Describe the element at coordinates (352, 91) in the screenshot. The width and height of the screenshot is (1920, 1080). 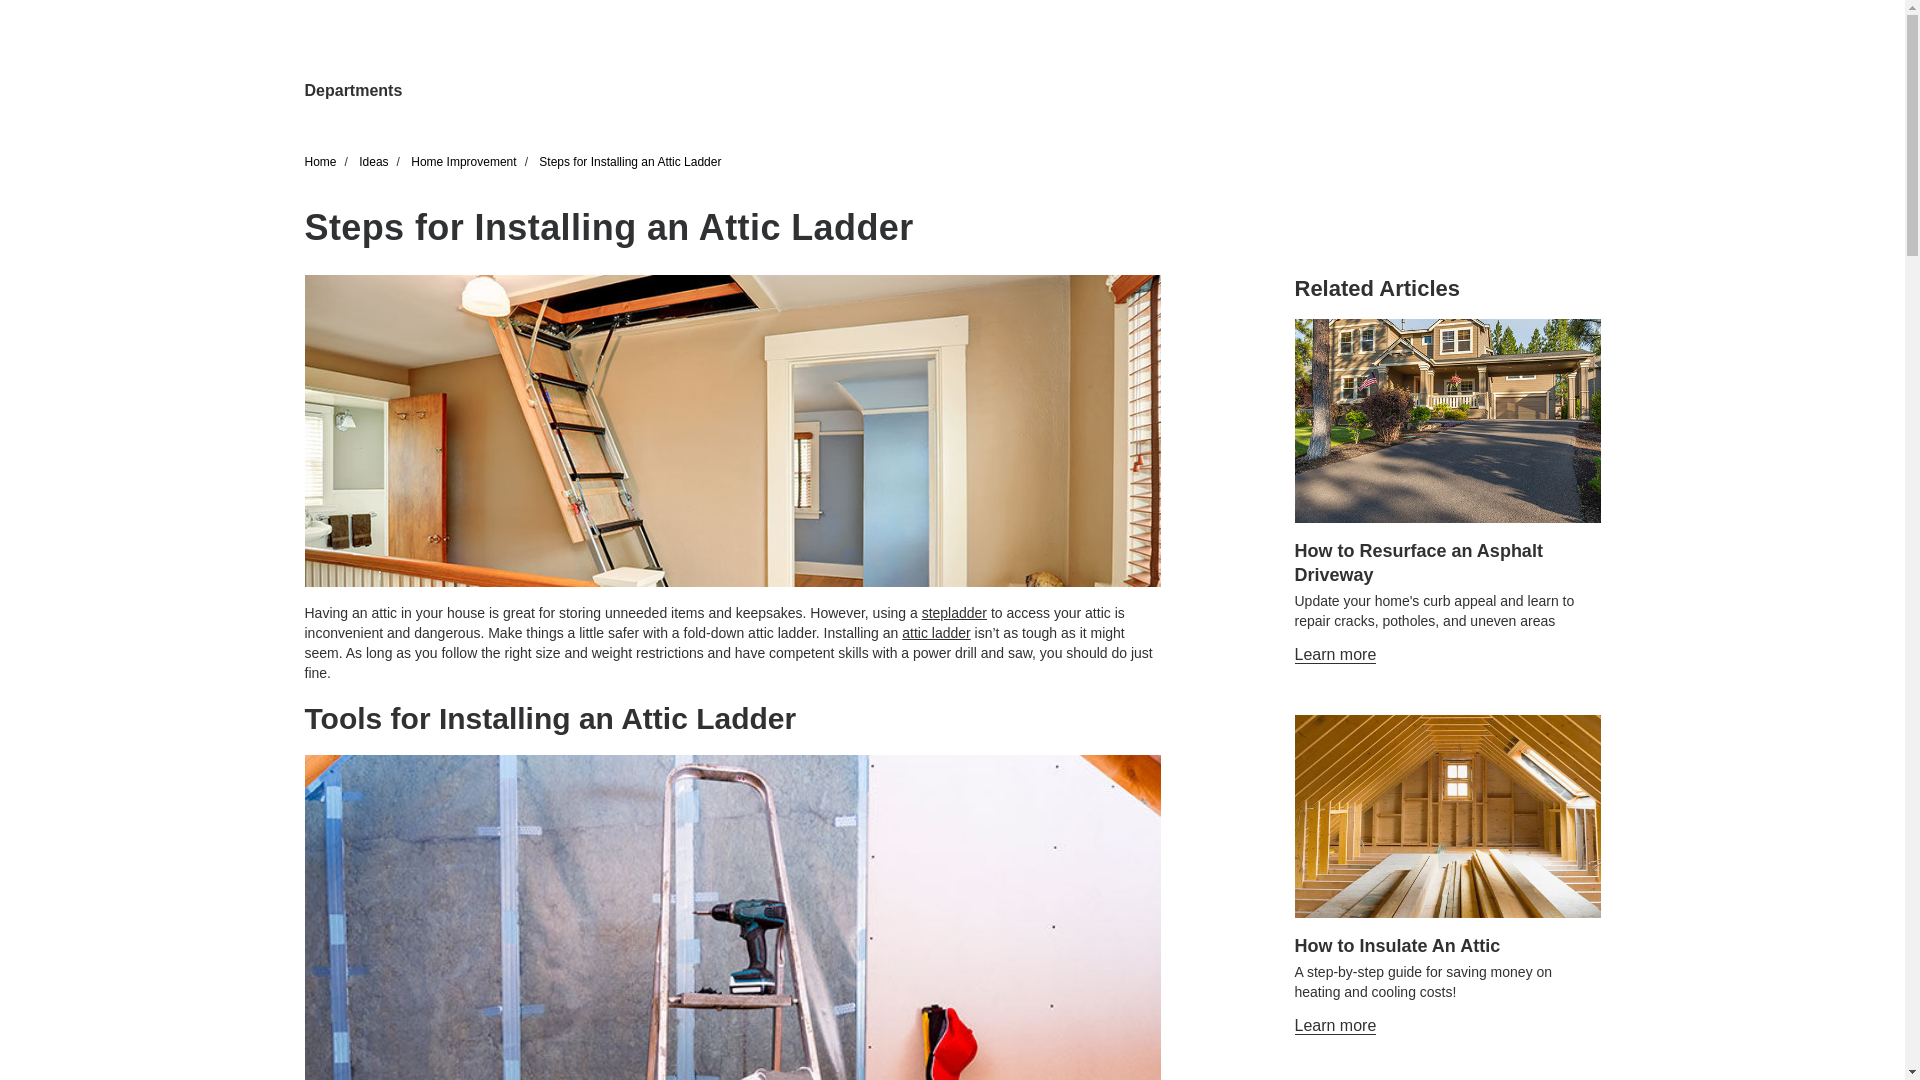
I see `Departments` at that location.